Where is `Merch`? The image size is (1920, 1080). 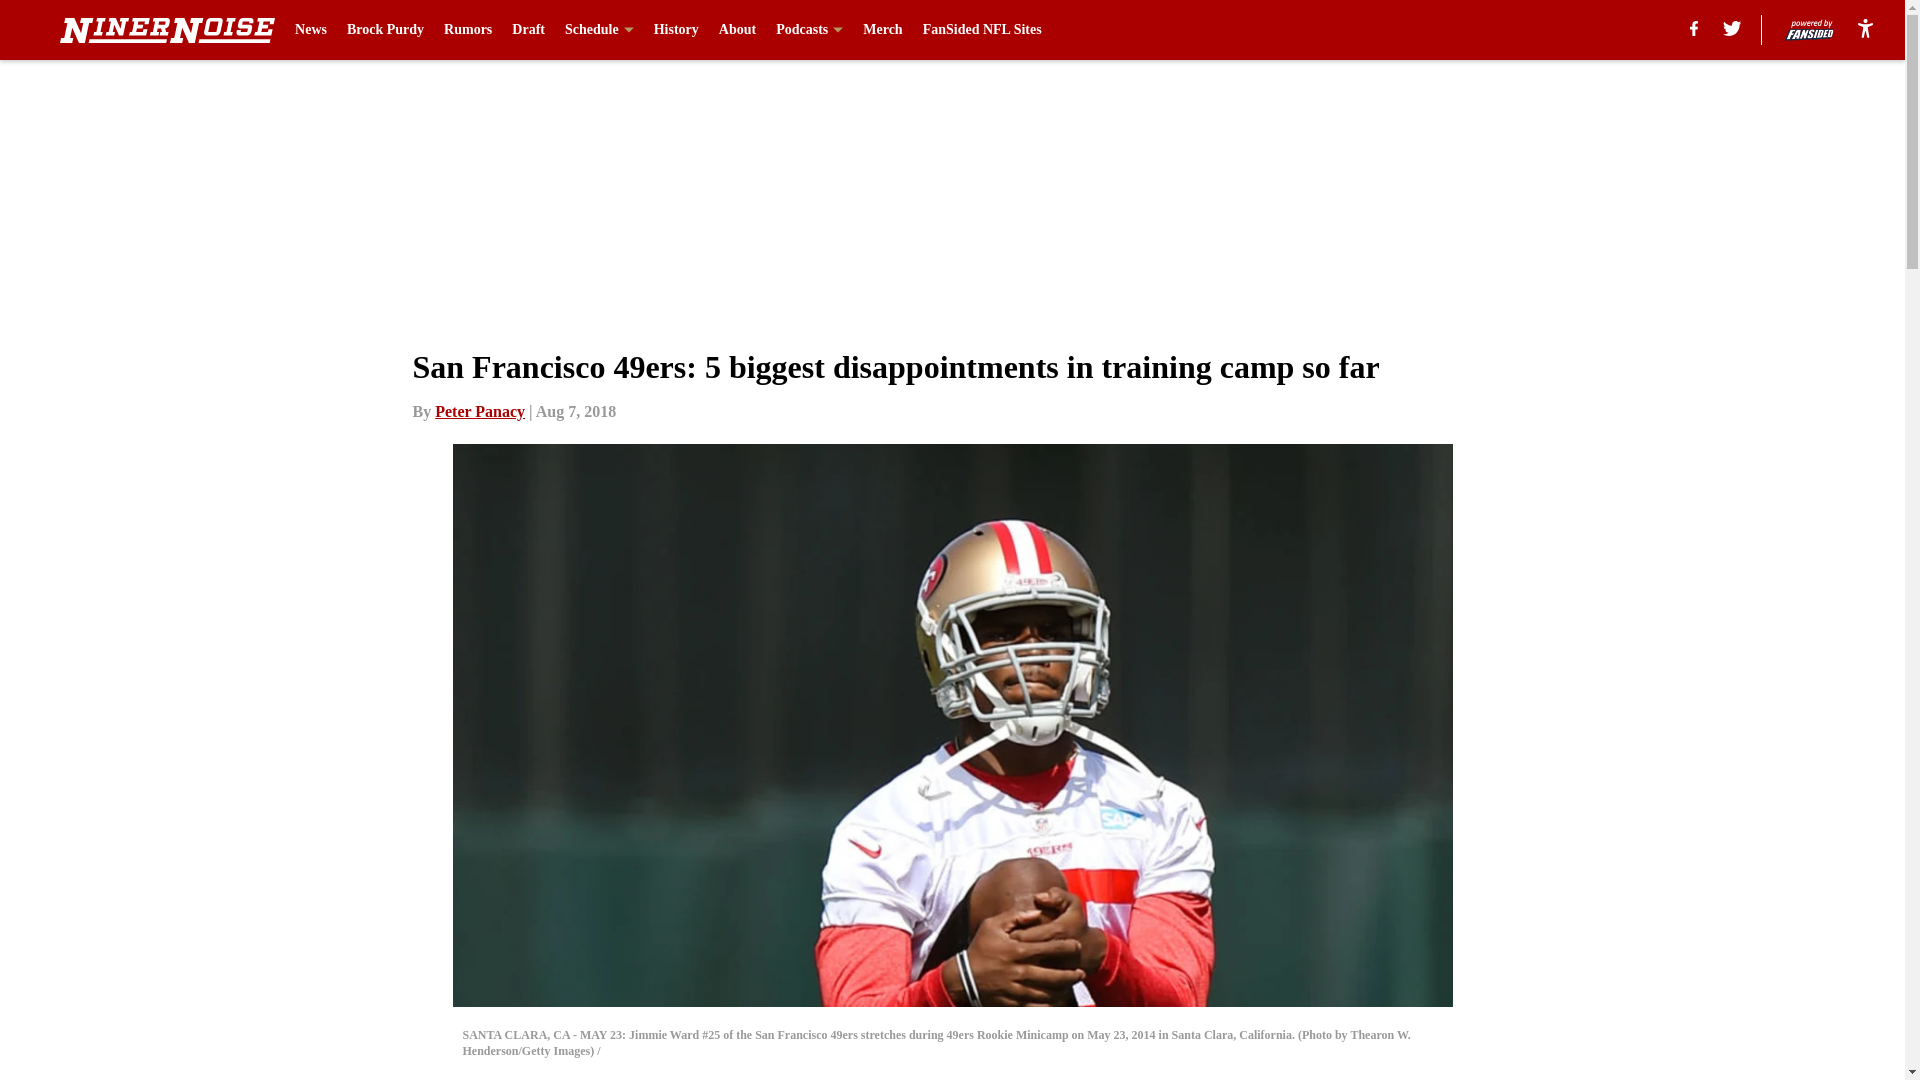
Merch is located at coordinates (882, 30).